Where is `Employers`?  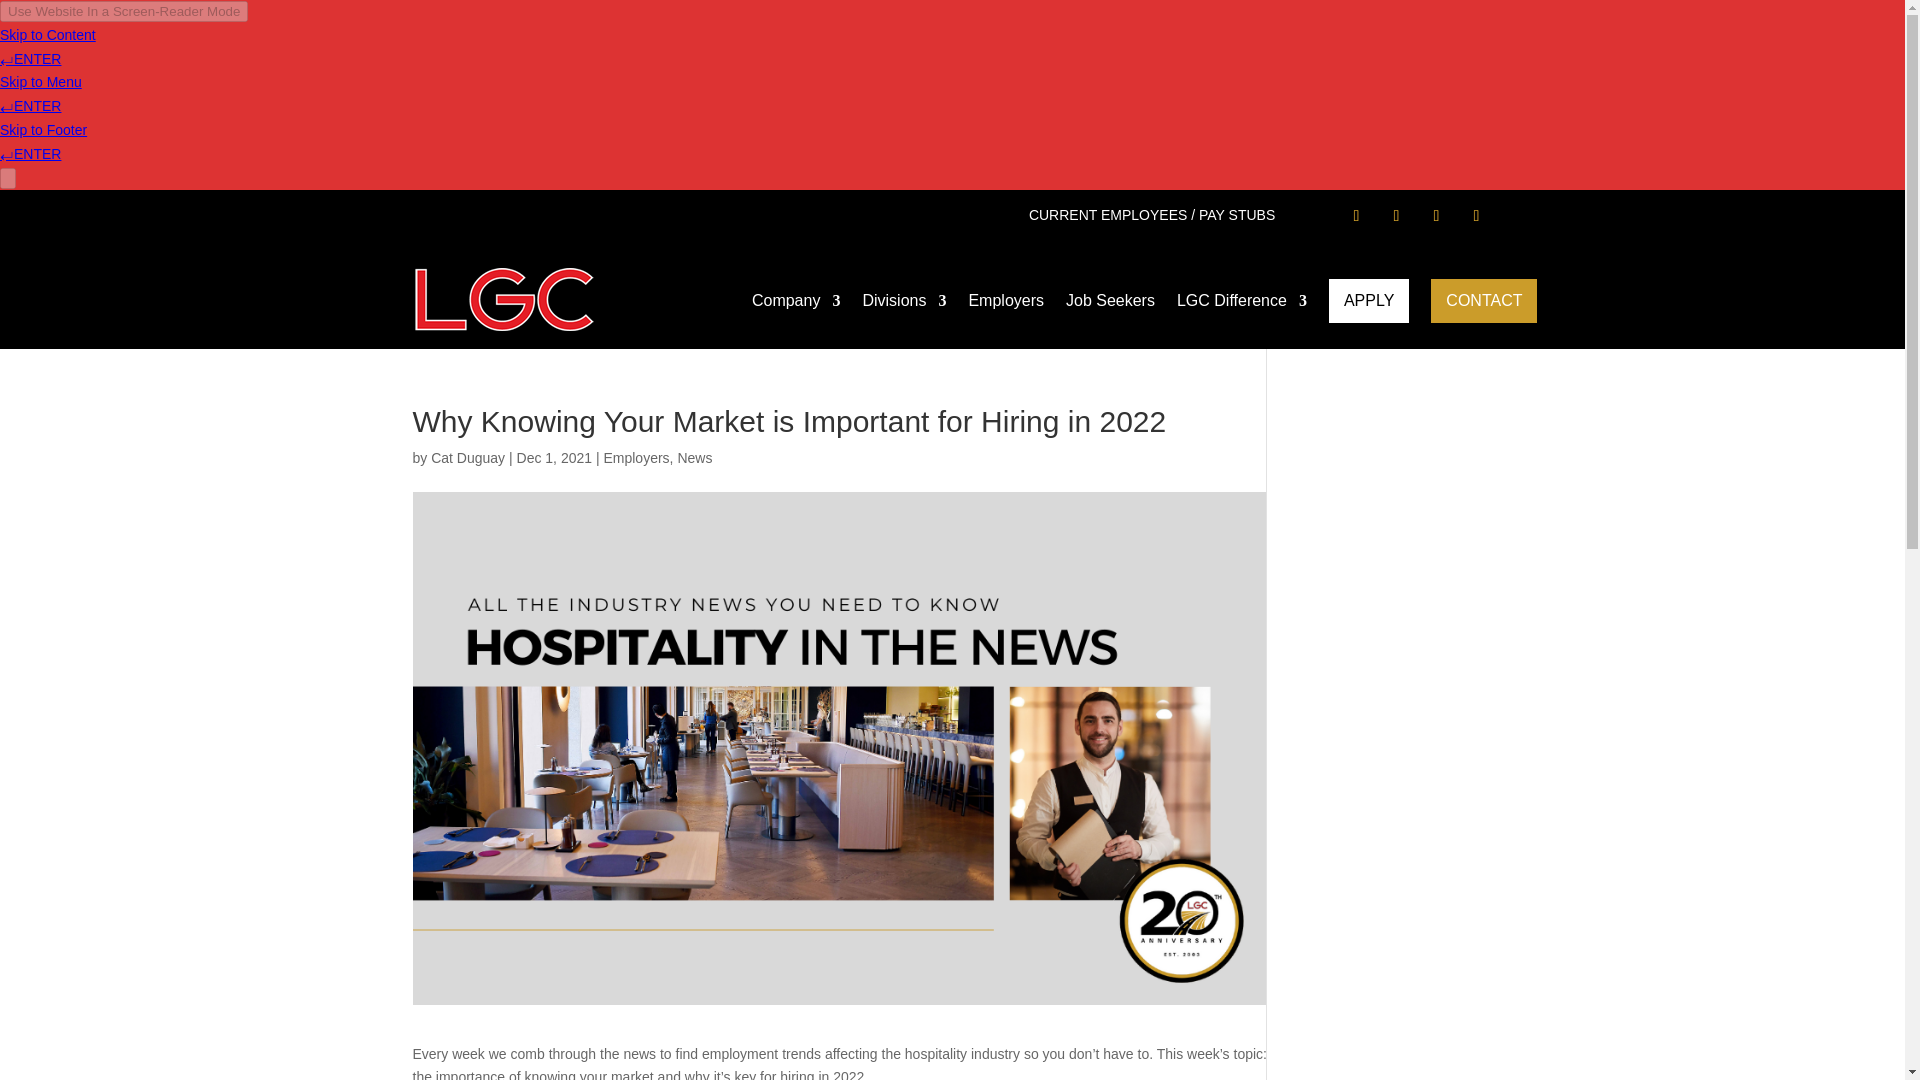 Employers is located at coordinates (1006, 308).